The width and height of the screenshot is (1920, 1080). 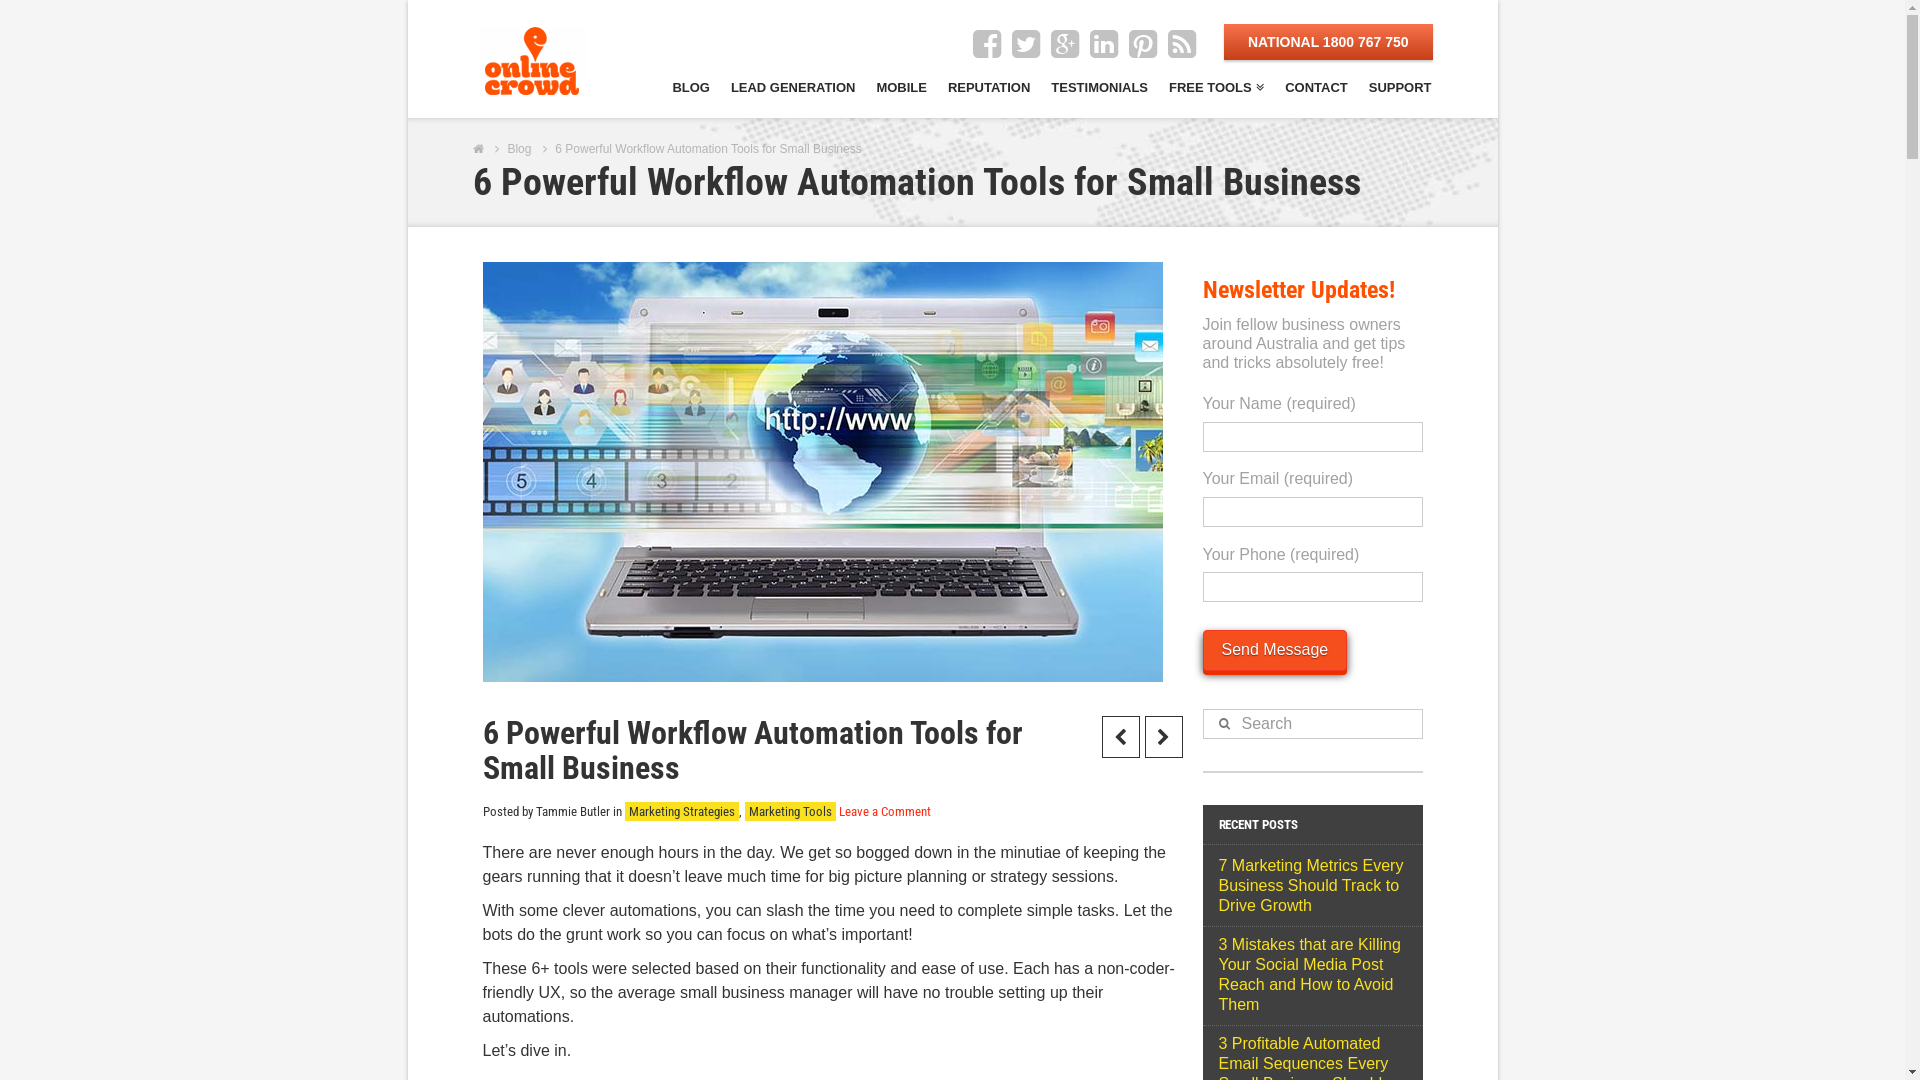 I want to click on CONTACT, so click(x=1316, y=84).